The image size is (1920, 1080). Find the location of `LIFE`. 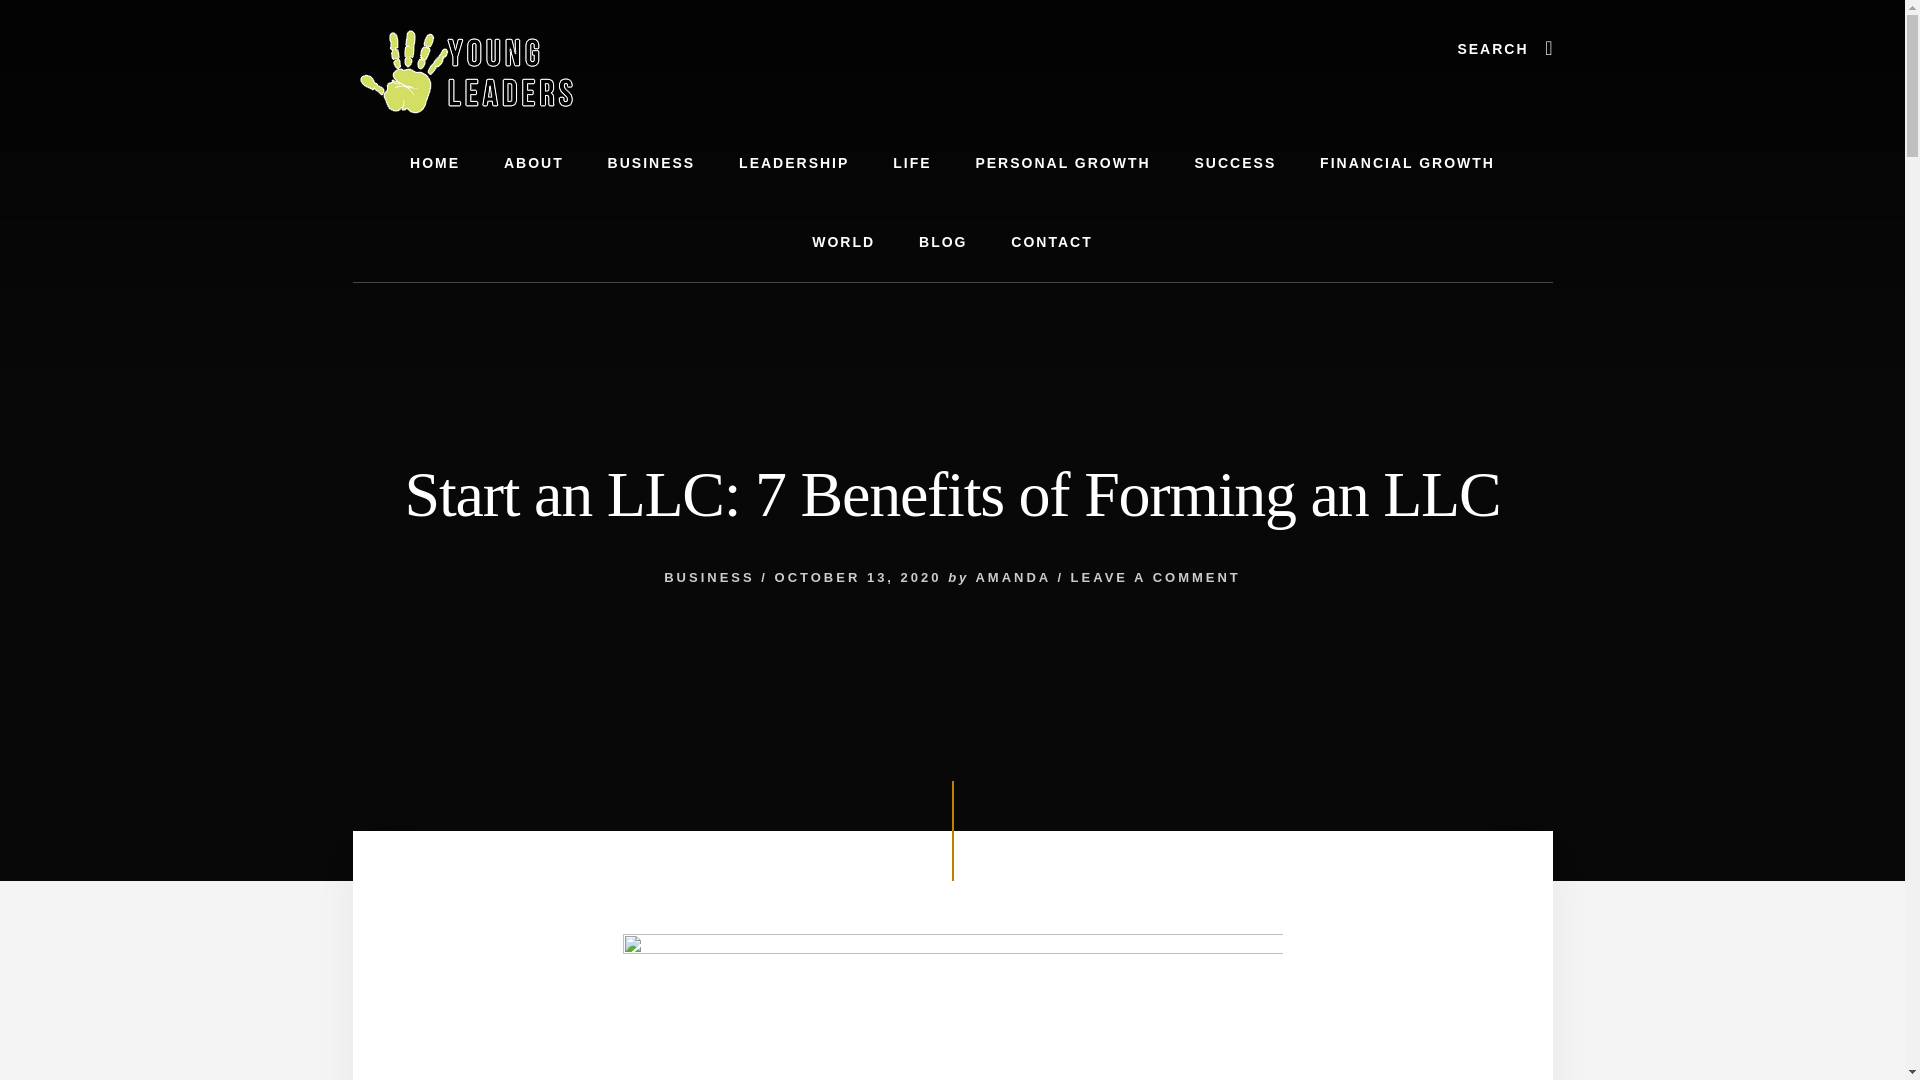

LIFE is located at coordinates (912, 164).